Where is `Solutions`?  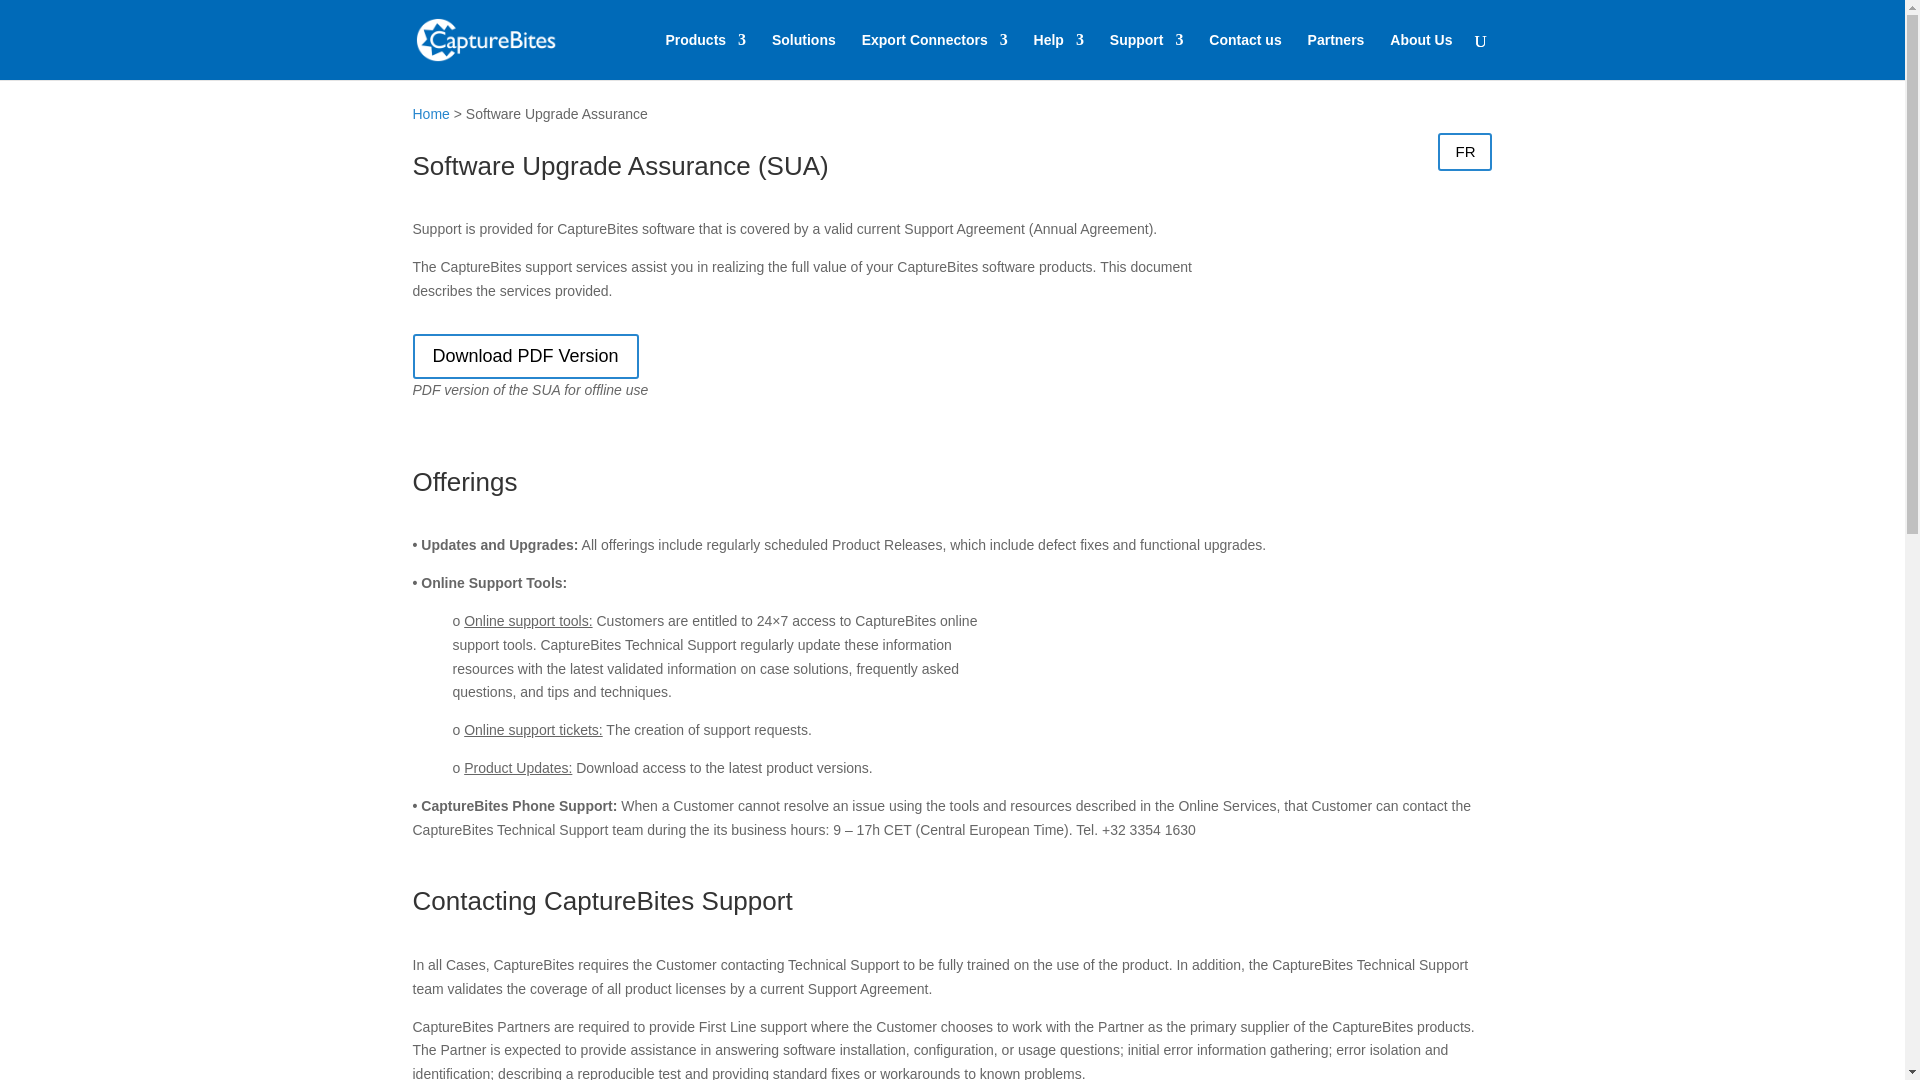
Solutions is located at coordinates (803, 56).